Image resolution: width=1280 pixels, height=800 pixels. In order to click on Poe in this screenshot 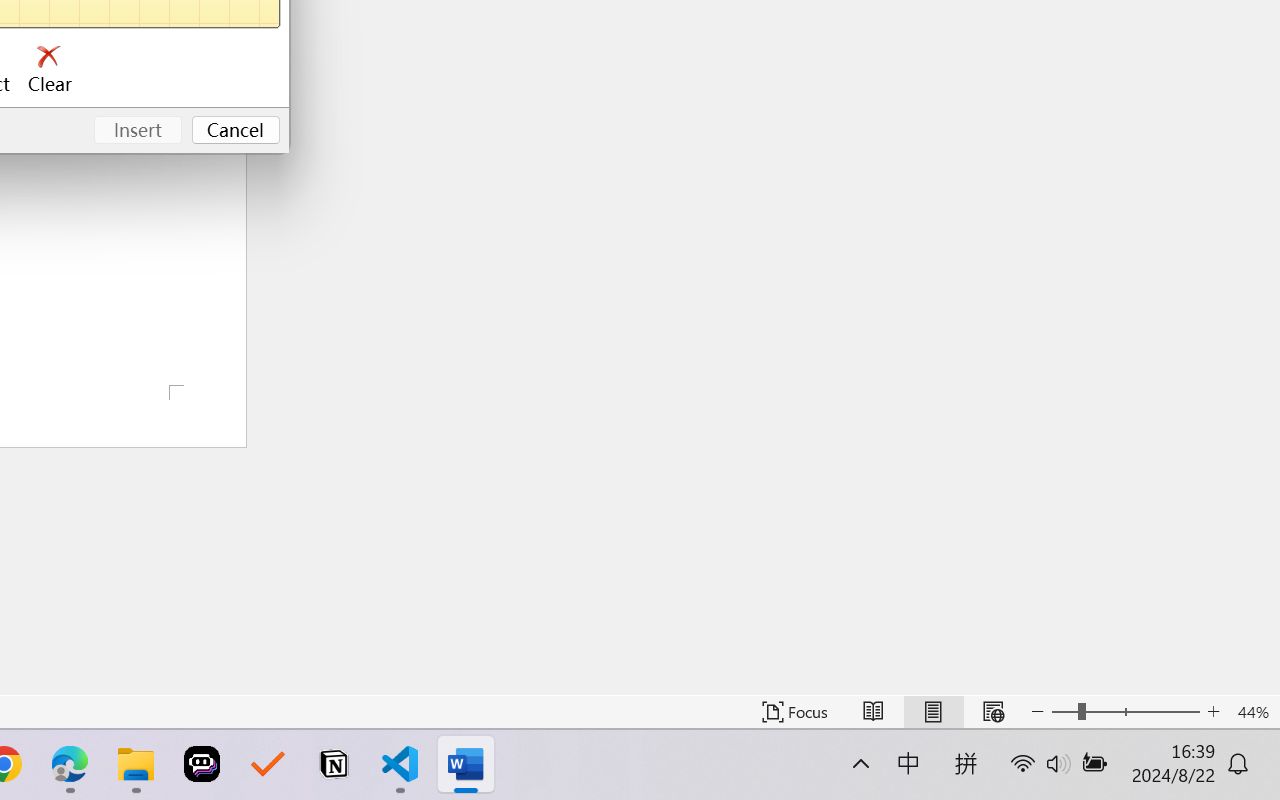, I will do `click(202, 764)`.